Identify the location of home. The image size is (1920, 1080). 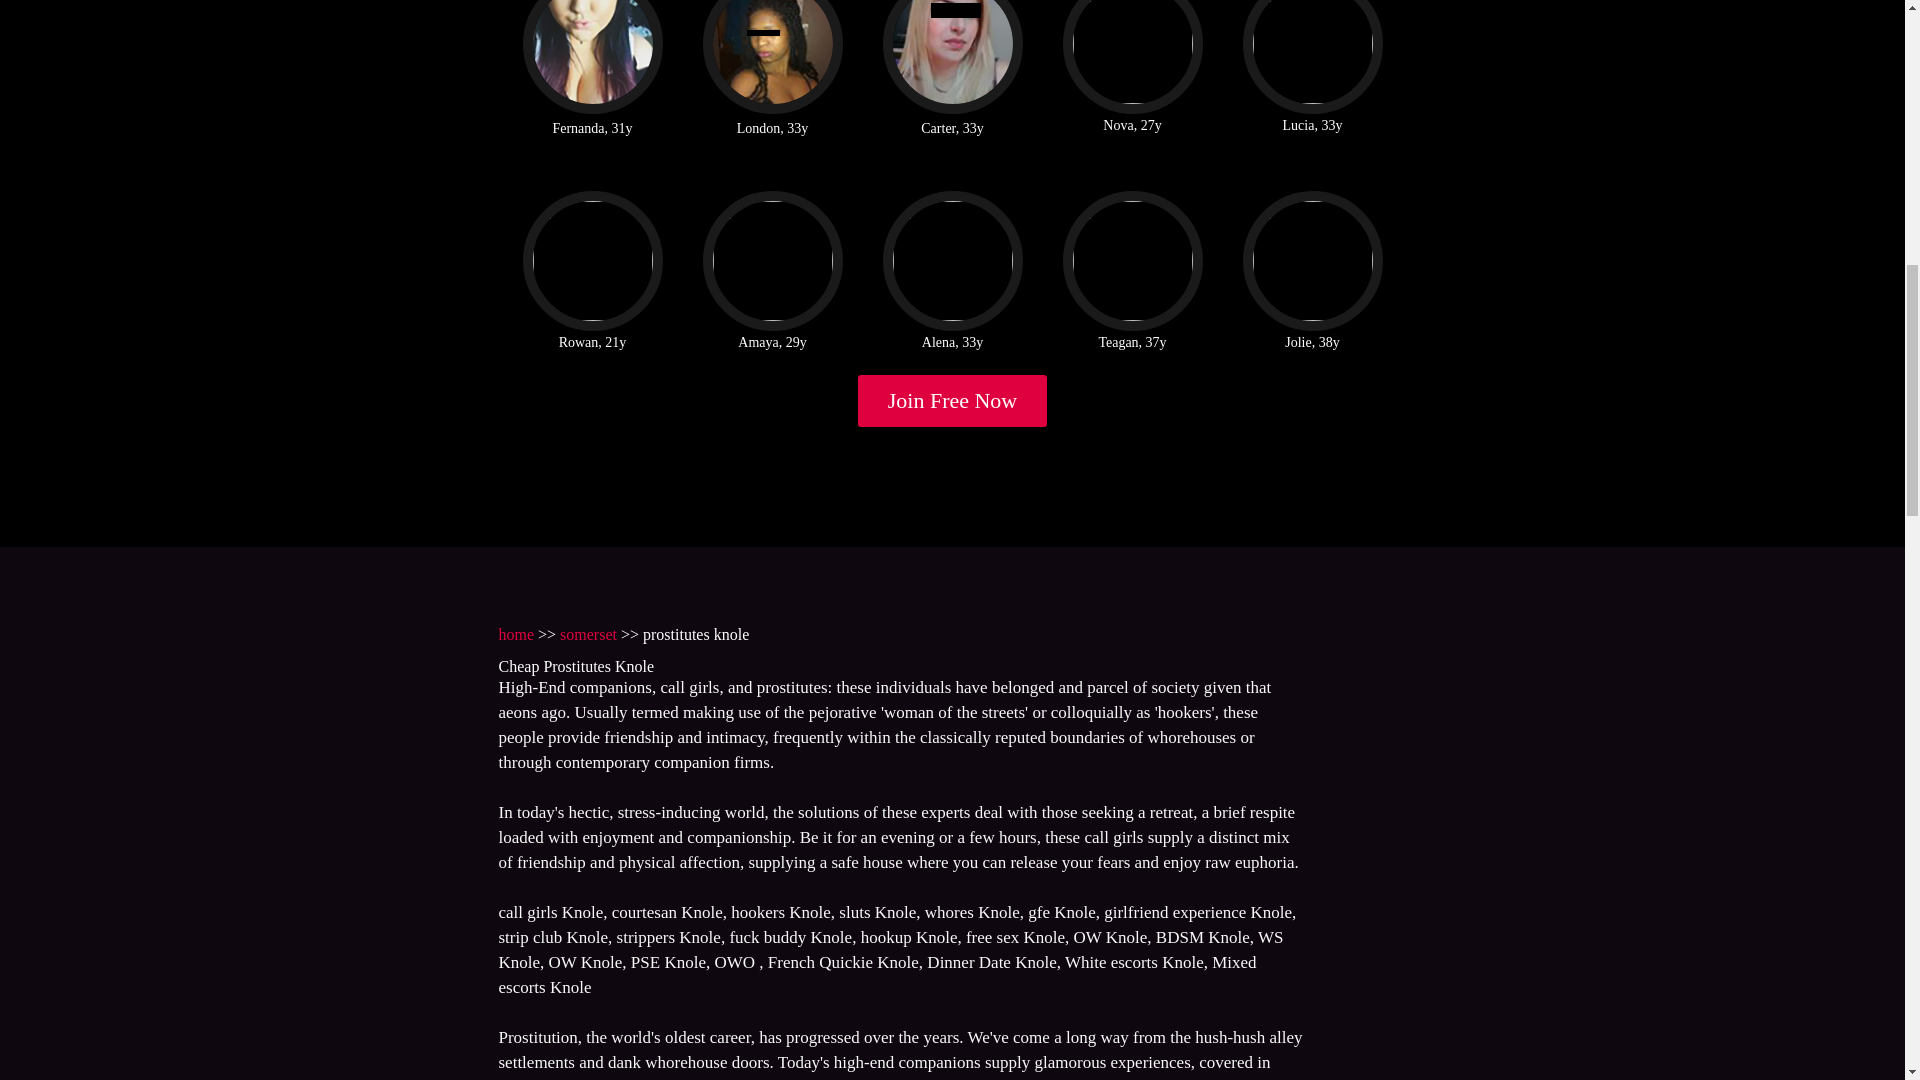
(515, 634).